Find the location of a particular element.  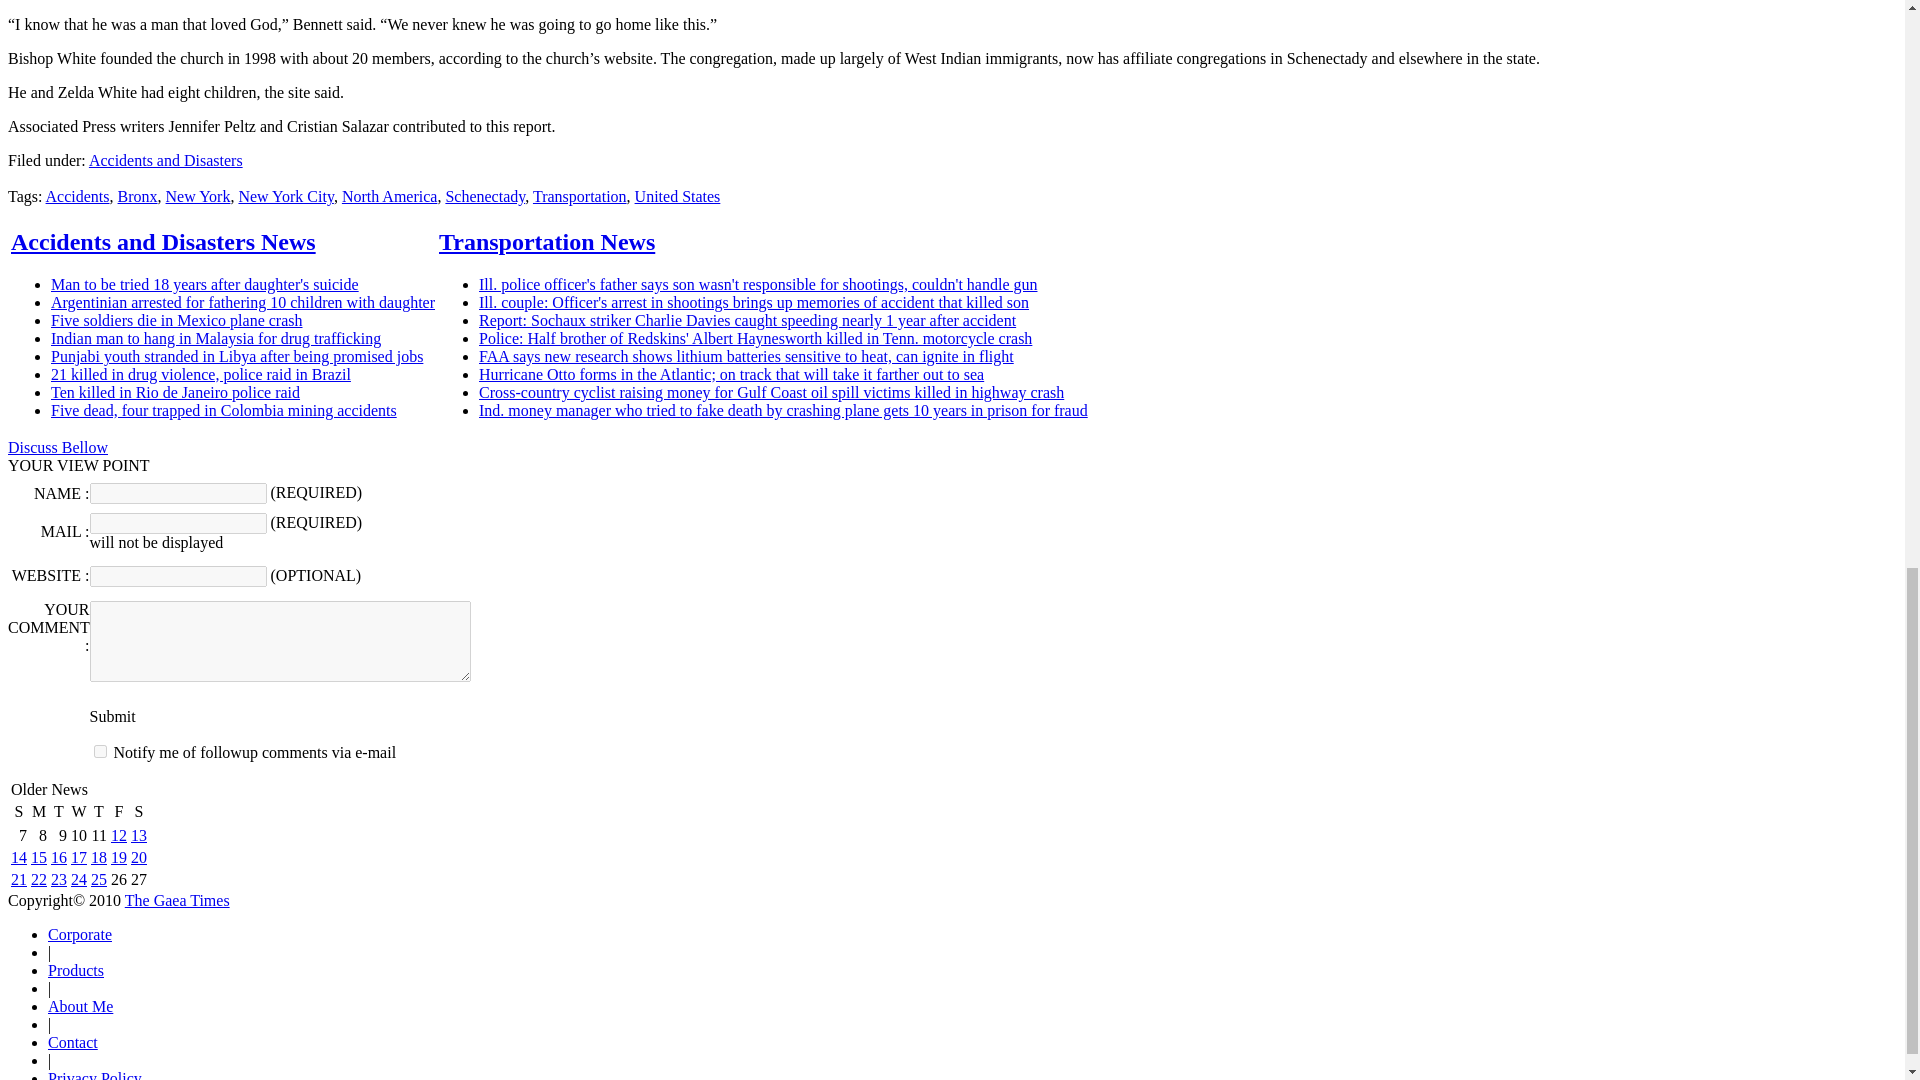

Schenectady is located at coordinates (484, 196).